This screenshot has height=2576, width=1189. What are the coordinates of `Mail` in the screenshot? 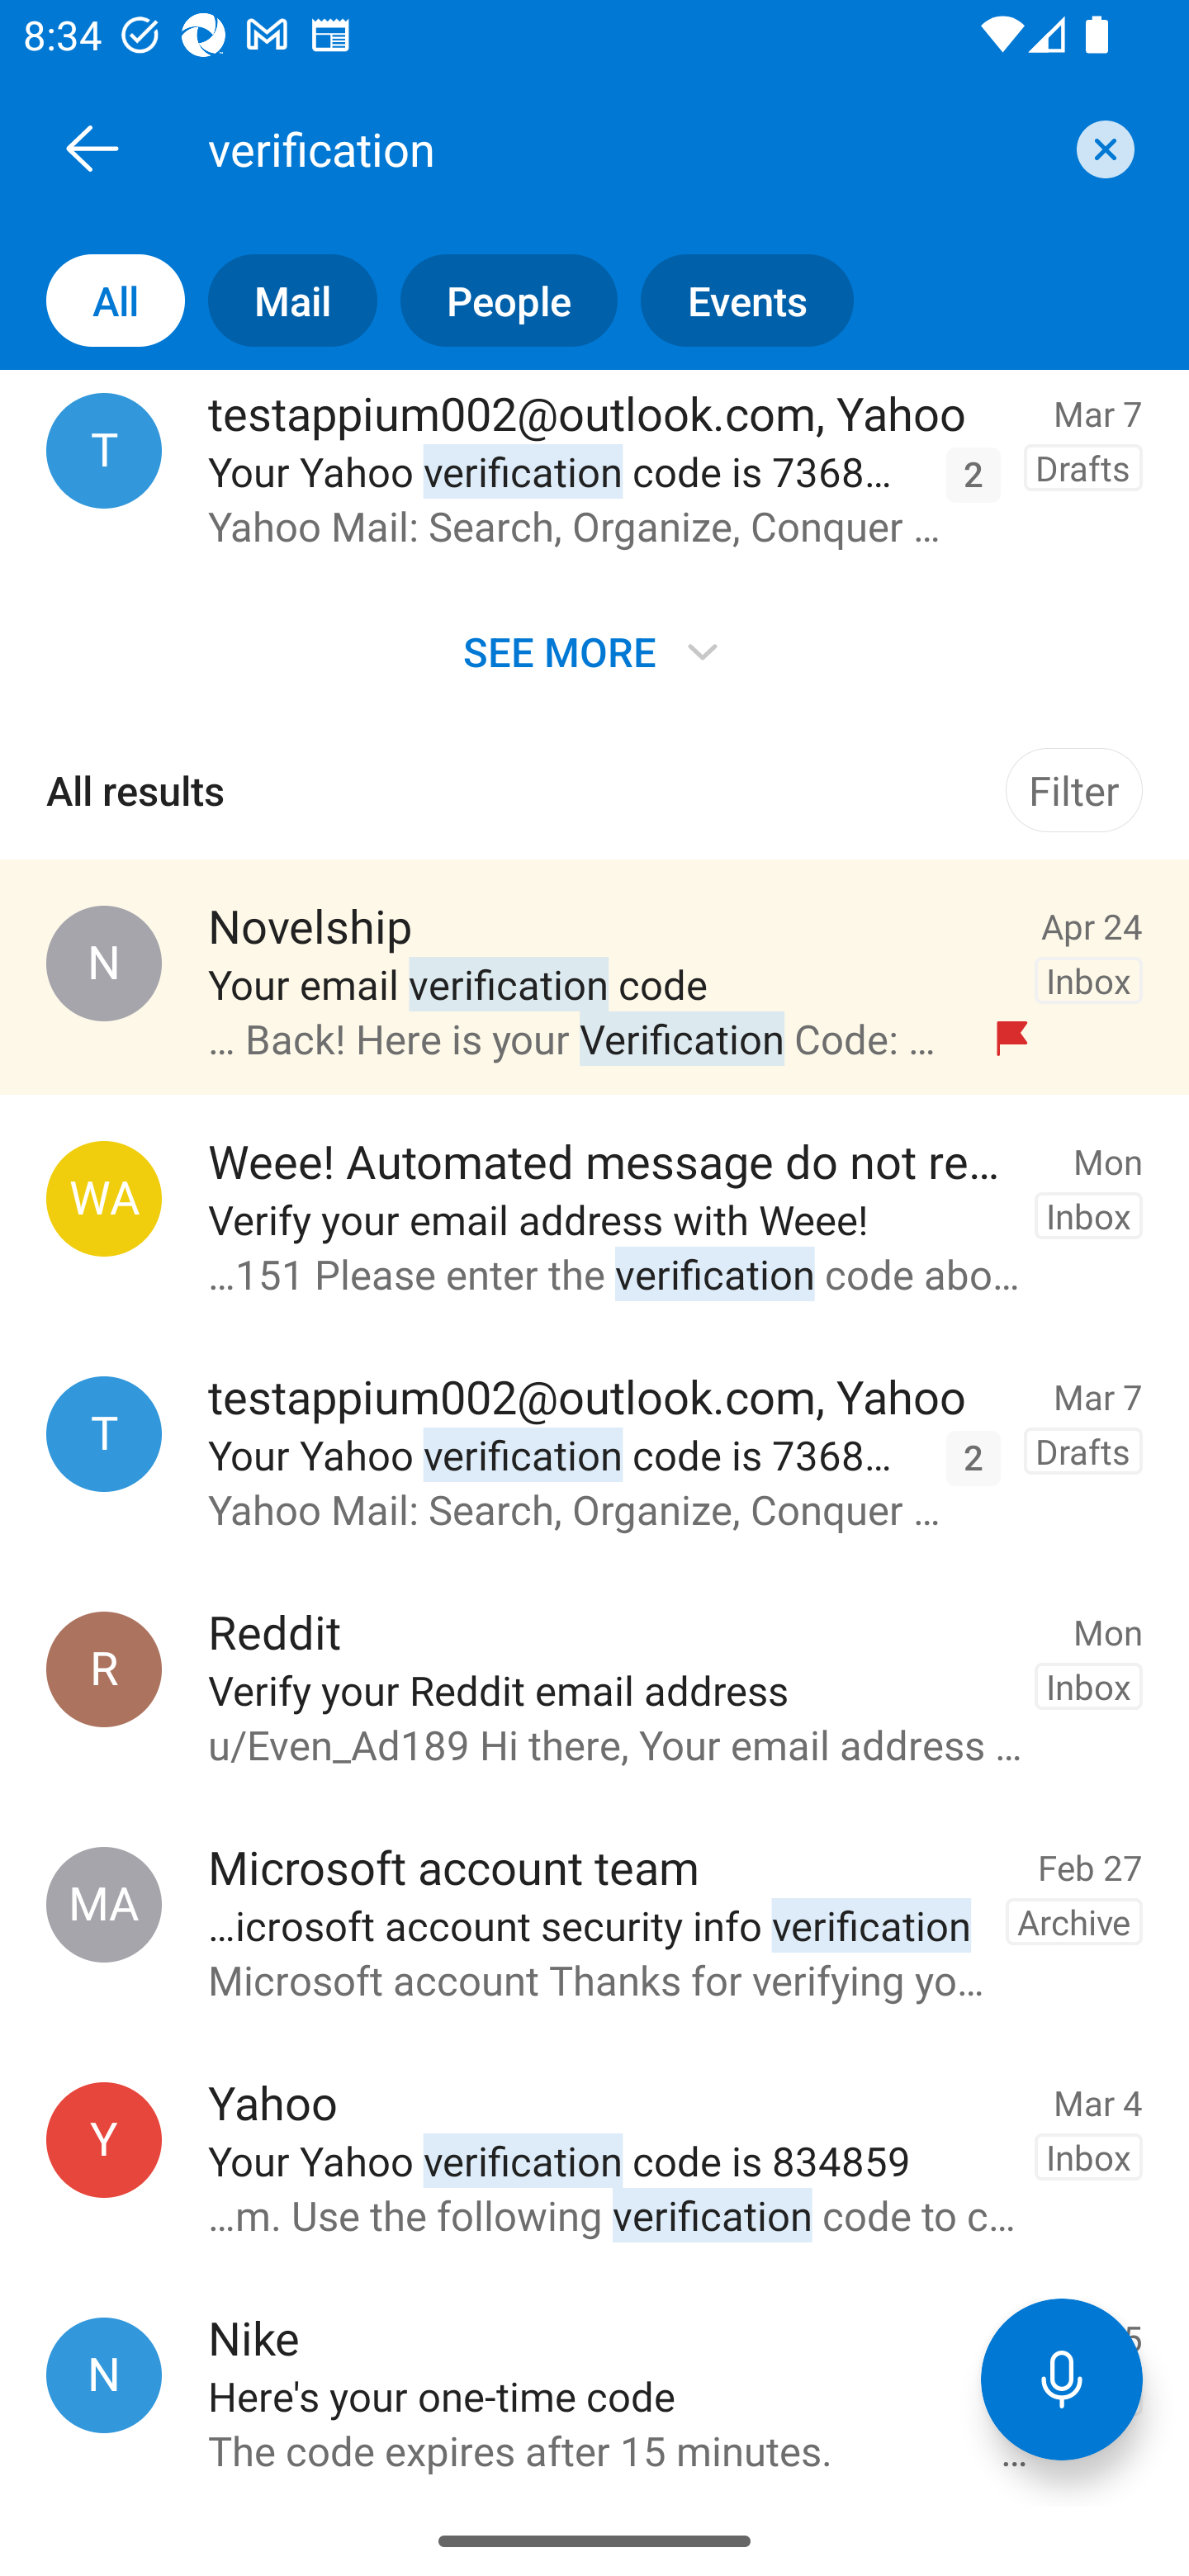 It's located at (281, 301).